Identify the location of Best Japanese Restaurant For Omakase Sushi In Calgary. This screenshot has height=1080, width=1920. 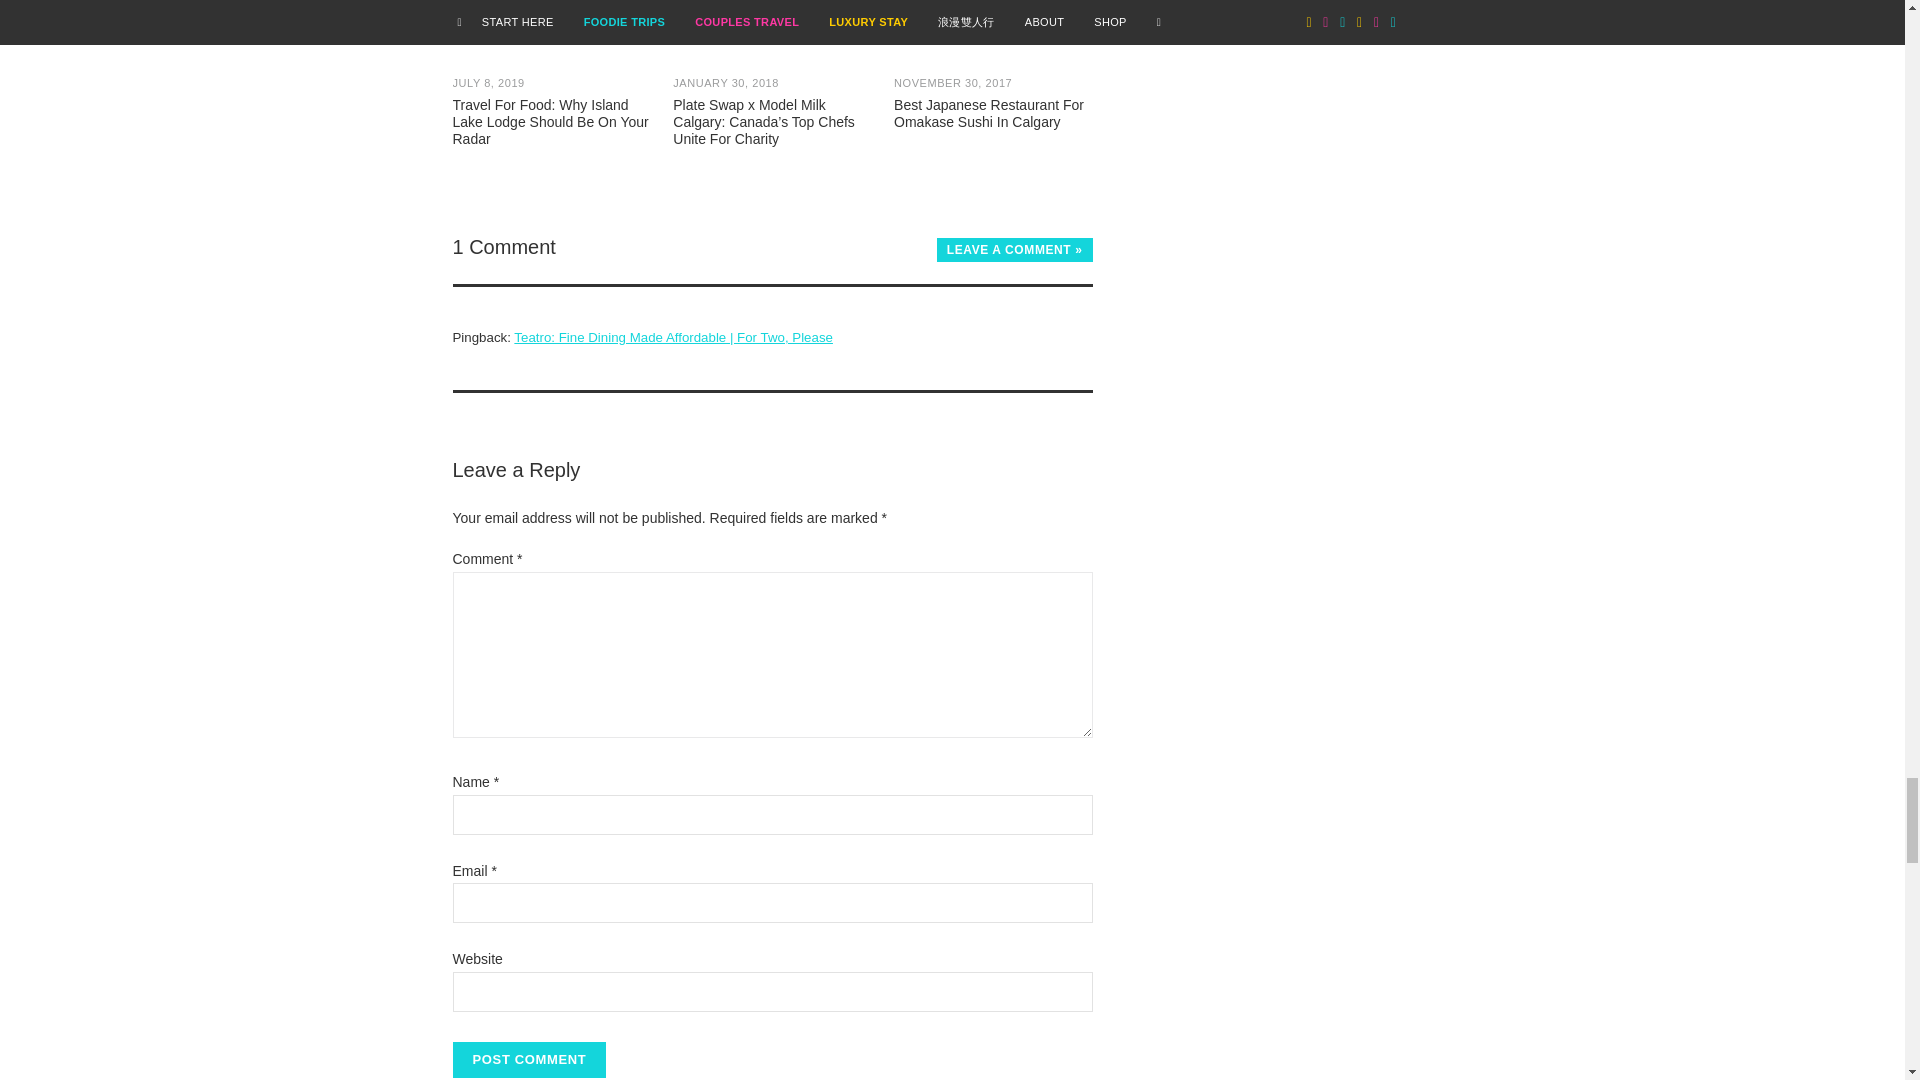
(993, 65).